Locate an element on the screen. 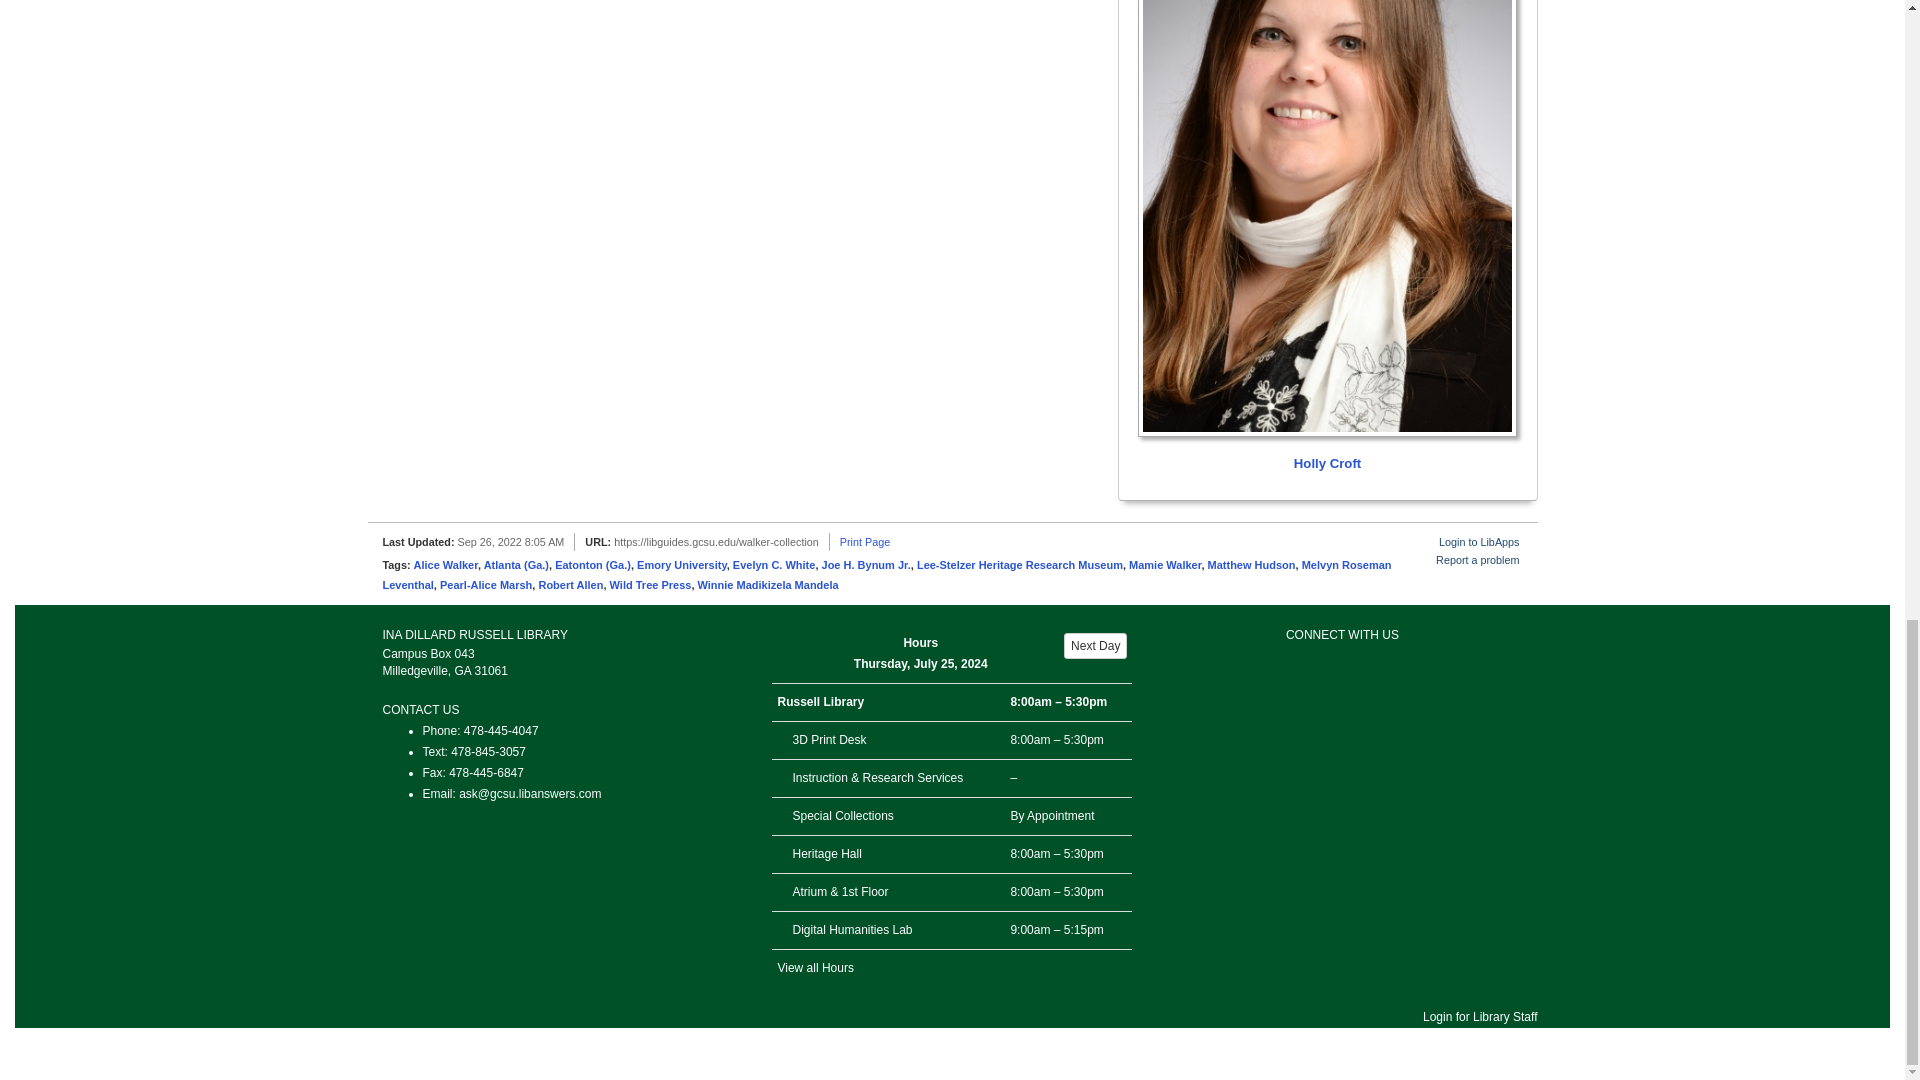  Alice Walker is located at coordinates (446, 565).